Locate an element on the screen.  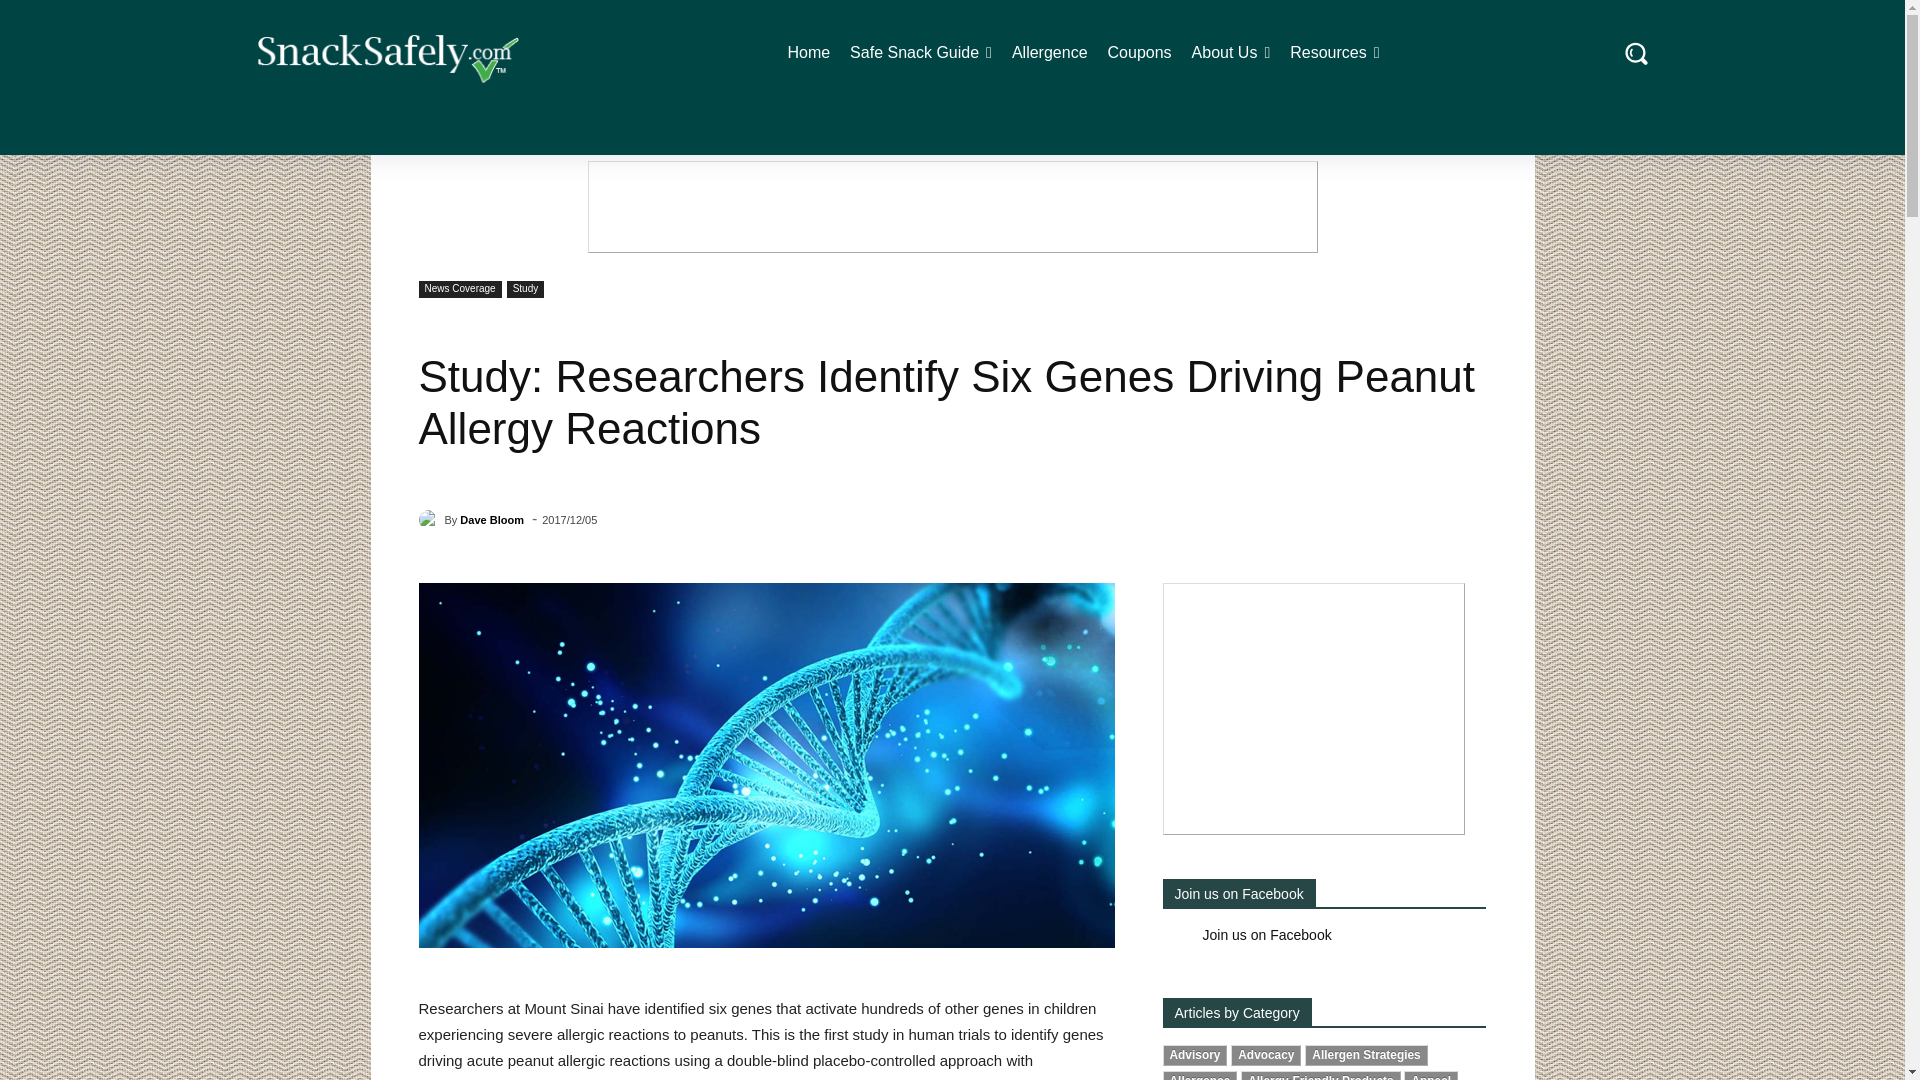
Home is located at coordinates (808, 52).